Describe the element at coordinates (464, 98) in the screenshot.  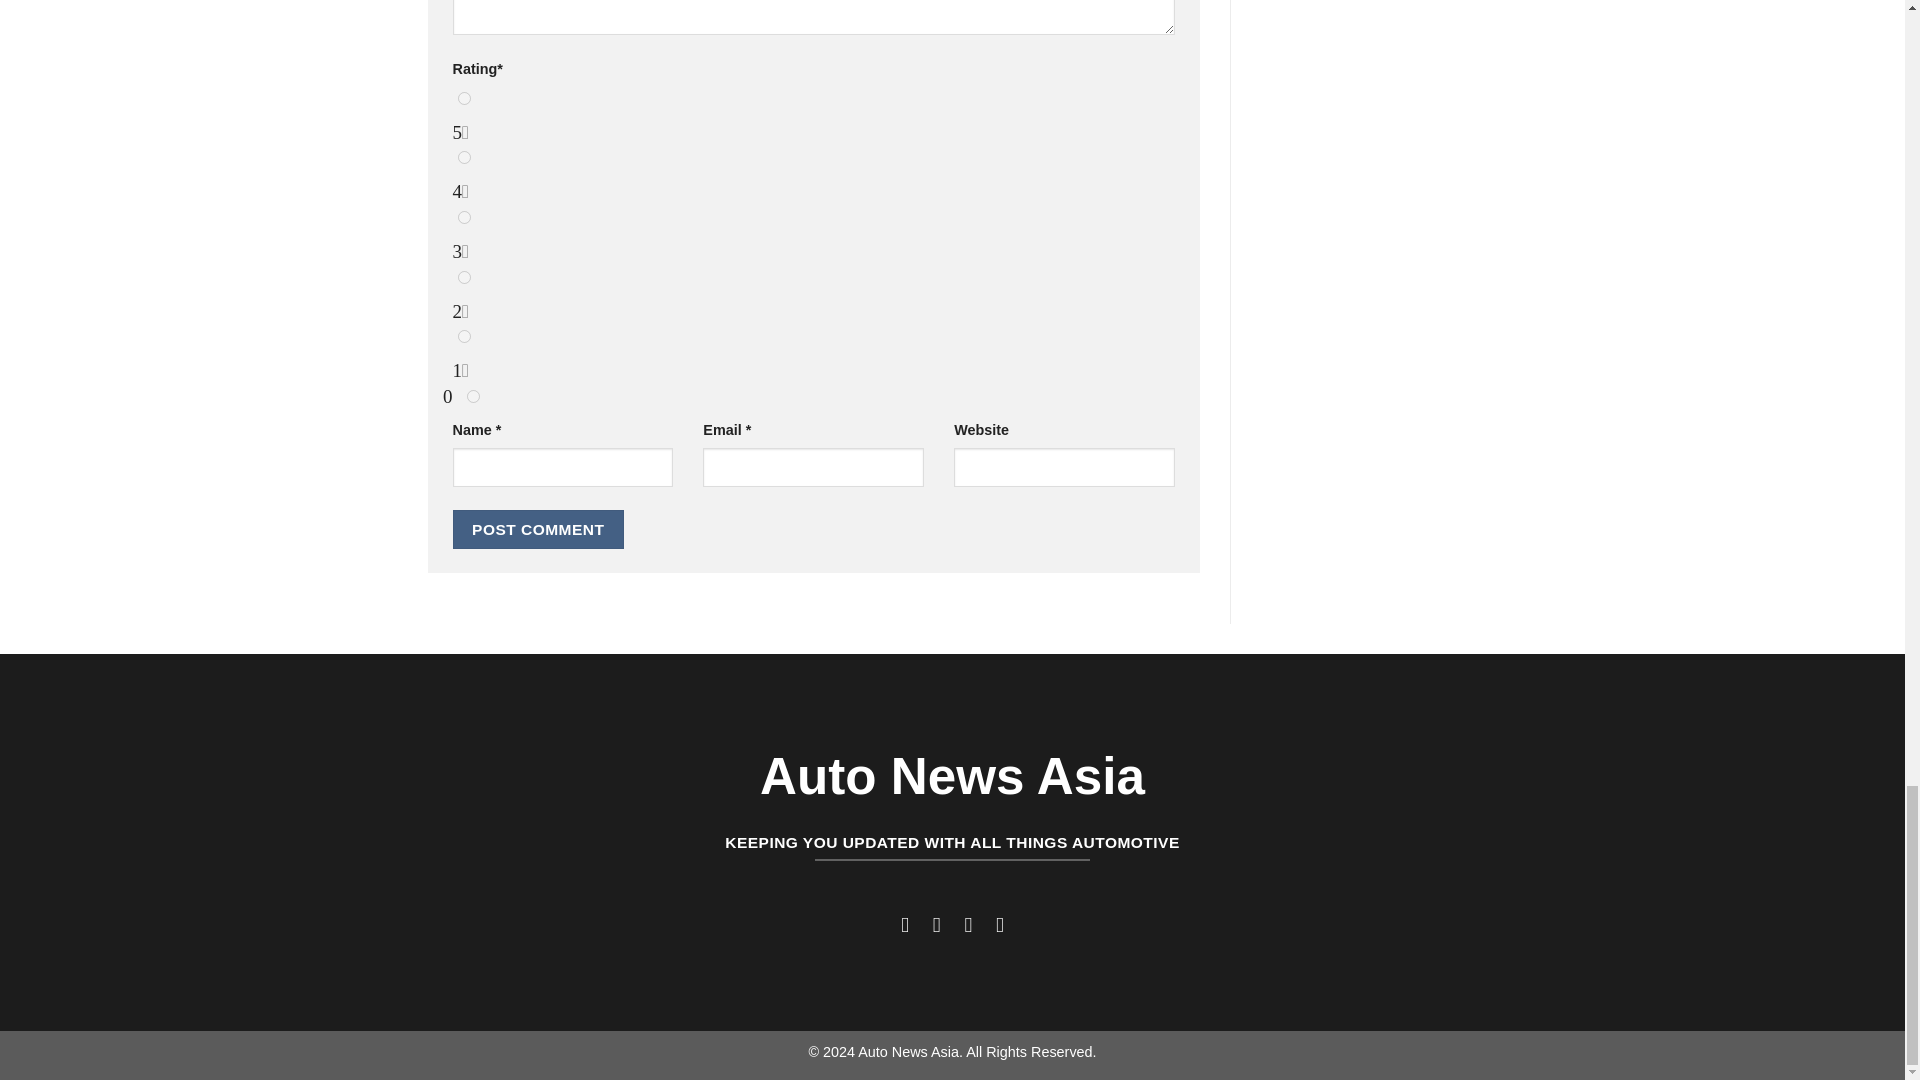
I see `5` at that location.